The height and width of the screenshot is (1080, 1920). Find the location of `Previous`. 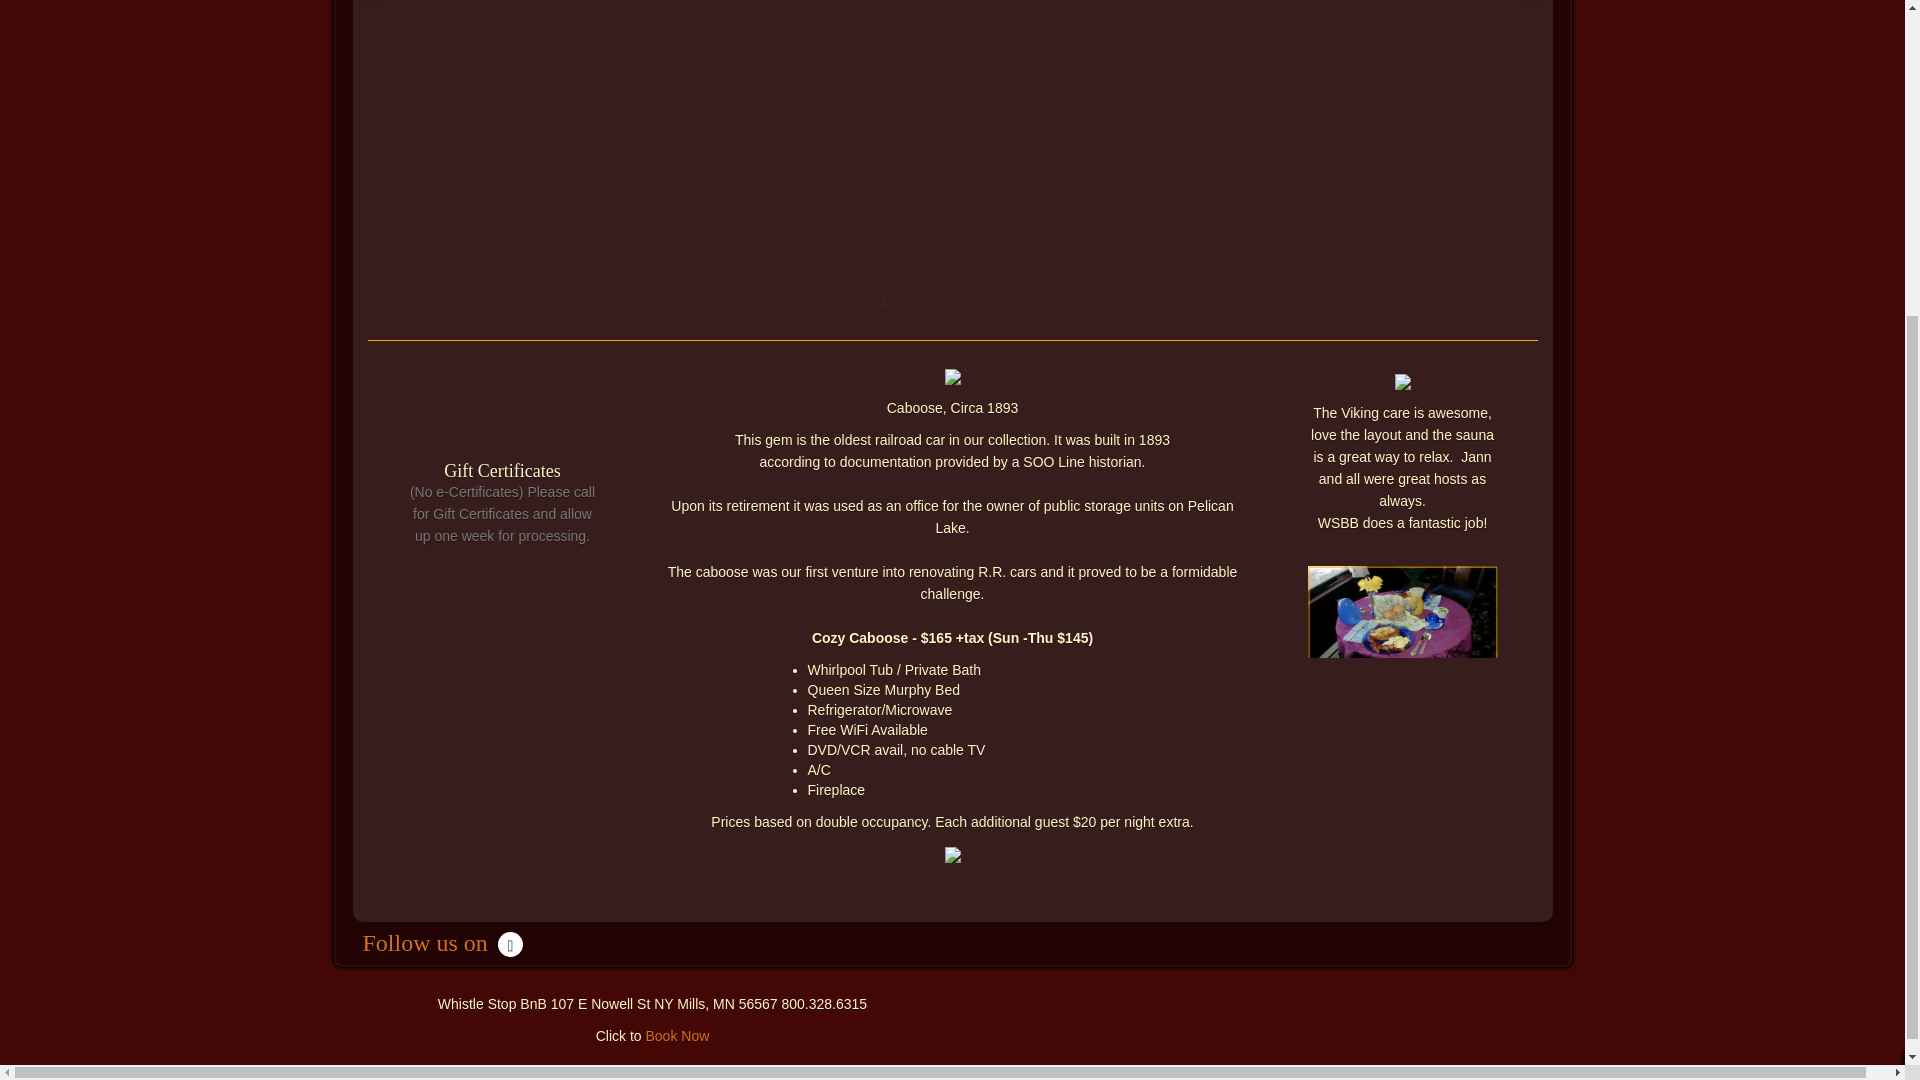

Previous is located at coordinates (371, 6).